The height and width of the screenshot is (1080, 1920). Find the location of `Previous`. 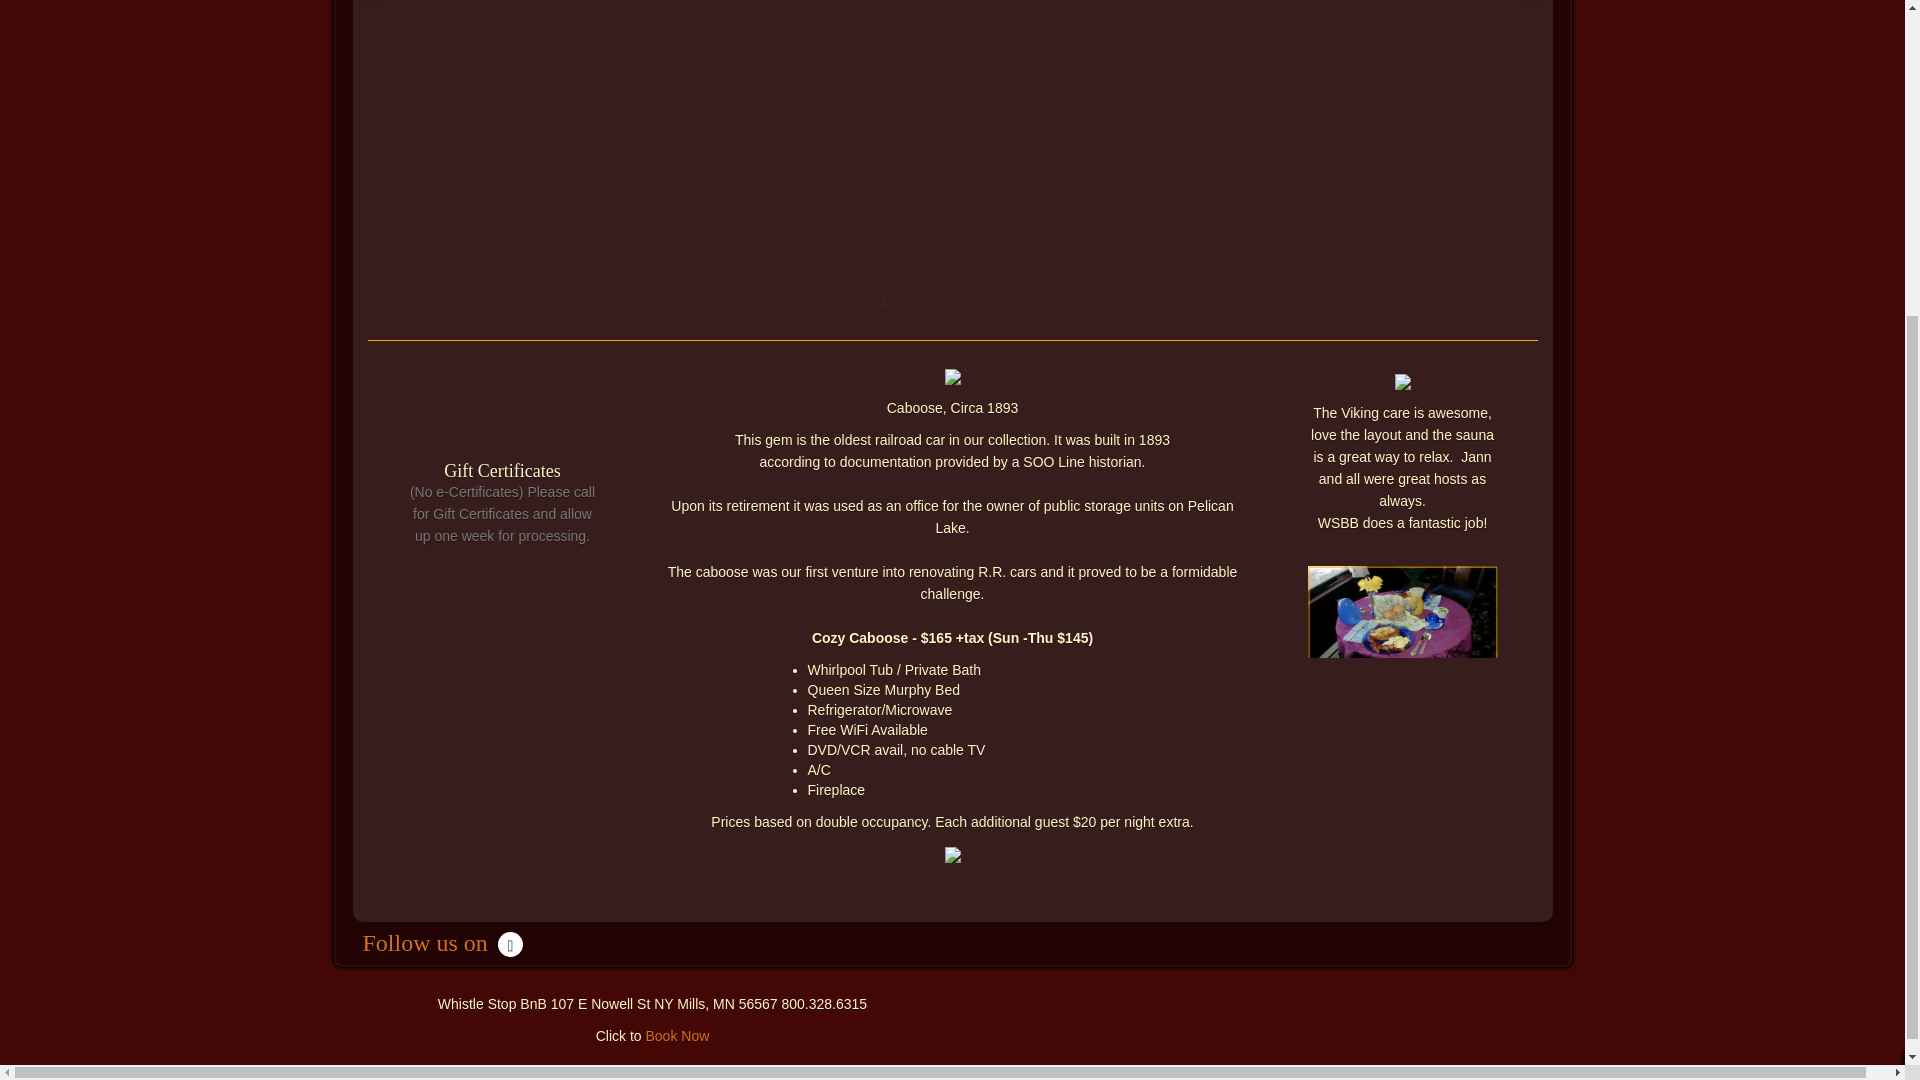

Previous is located at coordinates (371, 6).